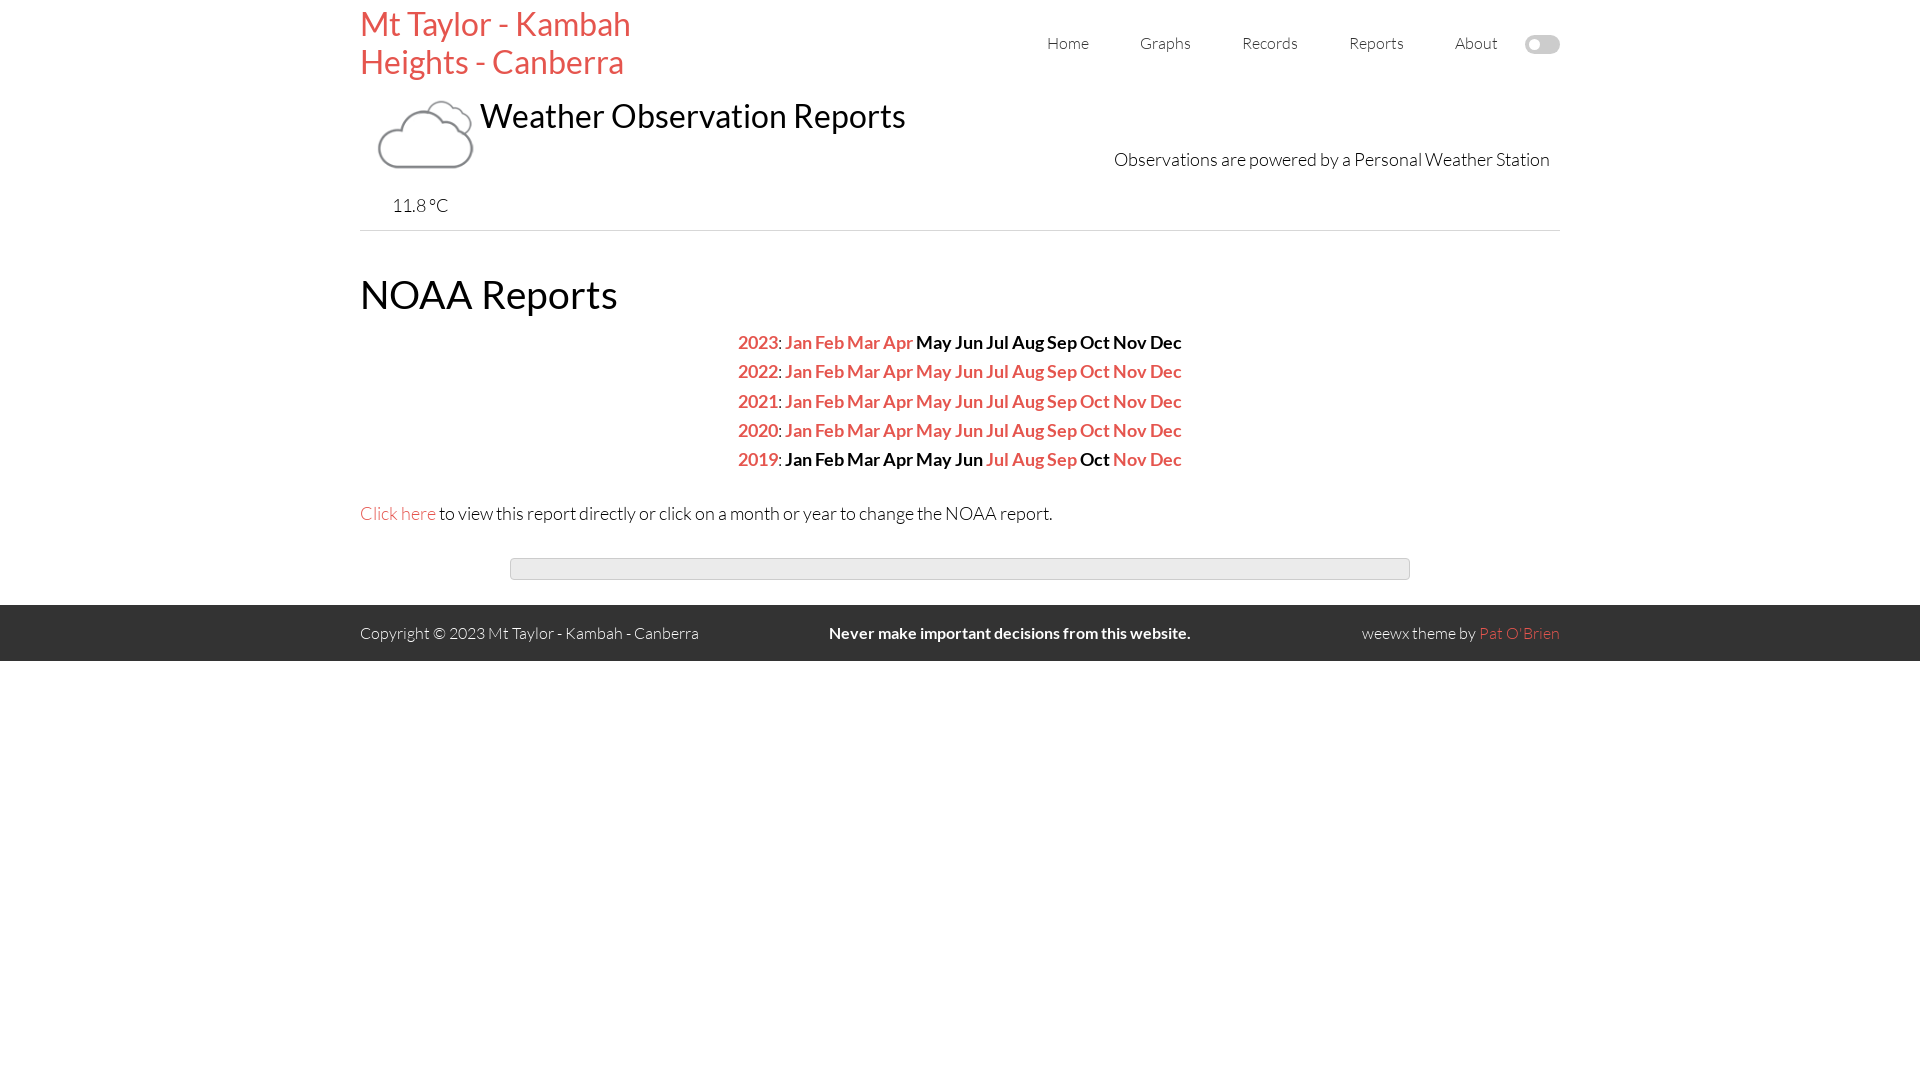 The image size is (1920, 1080). I want to click on Mar, so click(864, 342).